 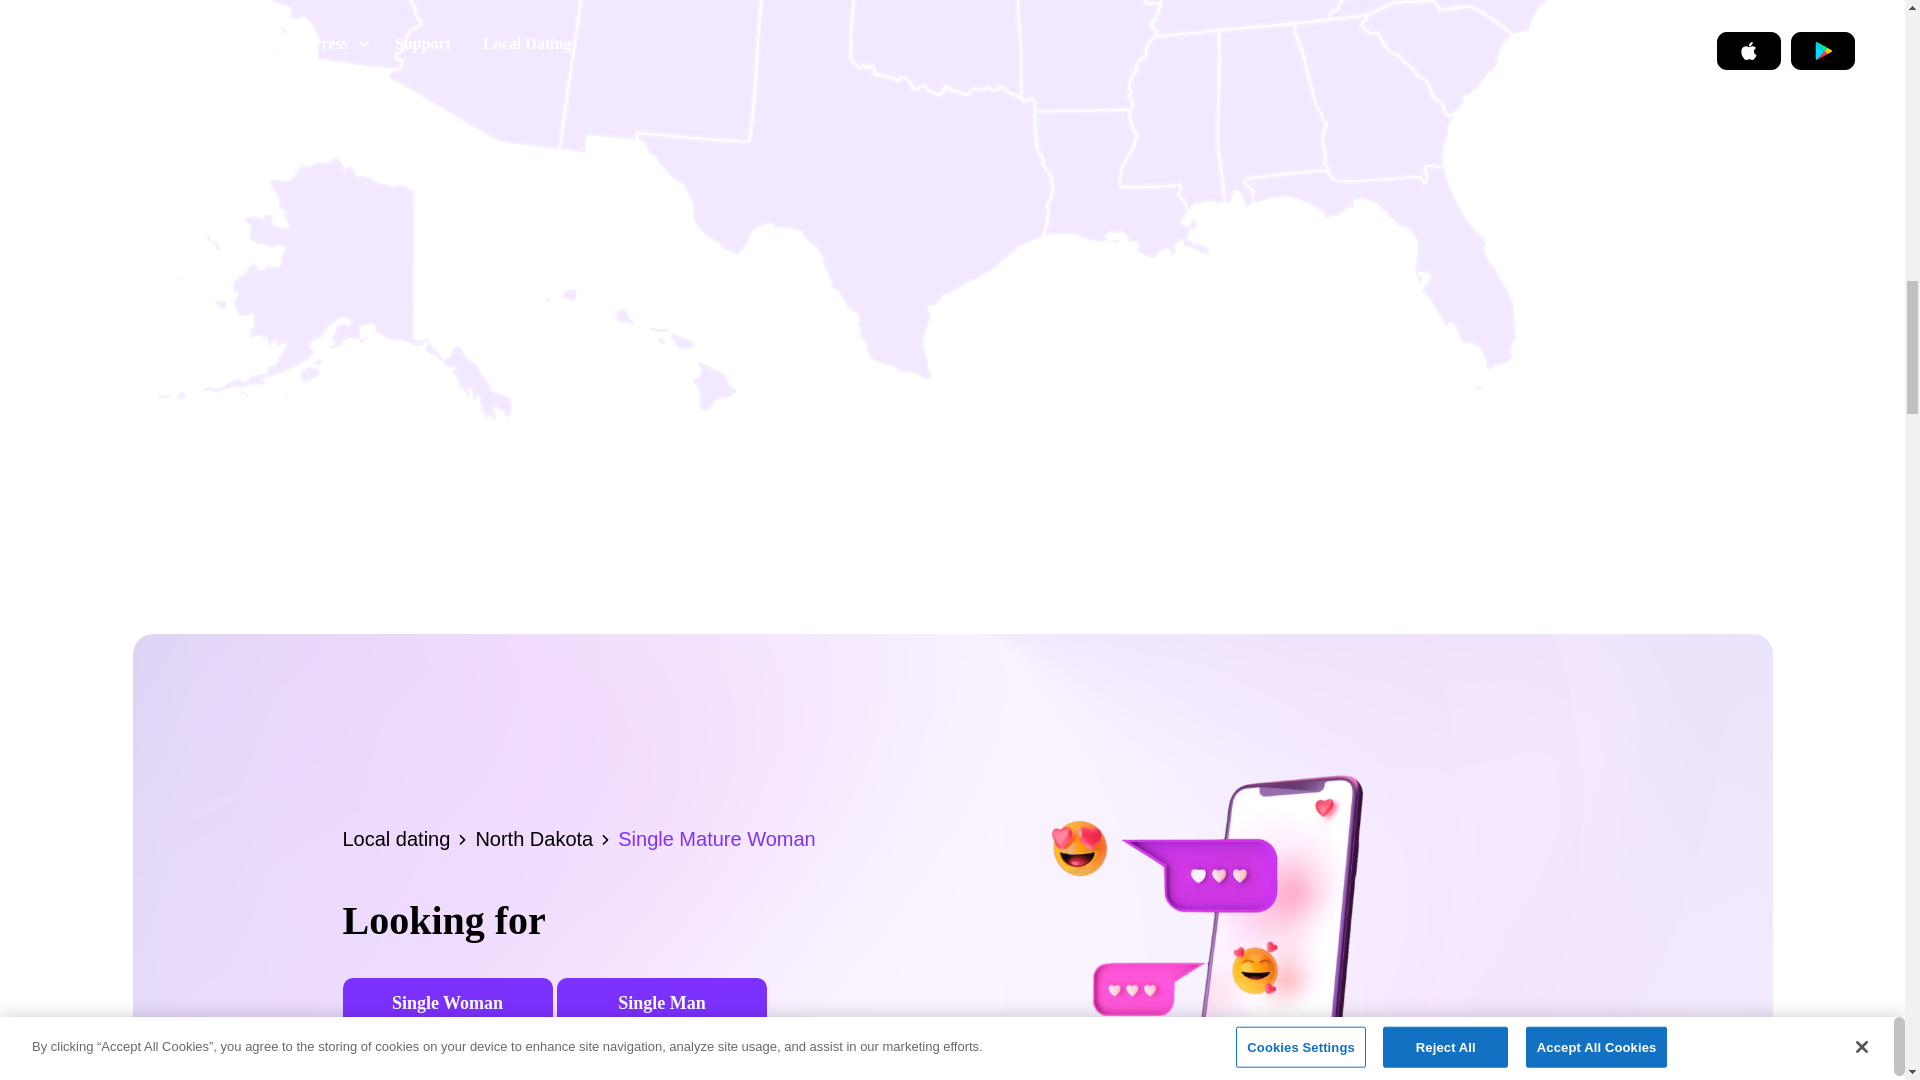 What do you see at coordinates (546, 838) in the screenshot?
I see `North Dakota` at bounding box center [546, 838].